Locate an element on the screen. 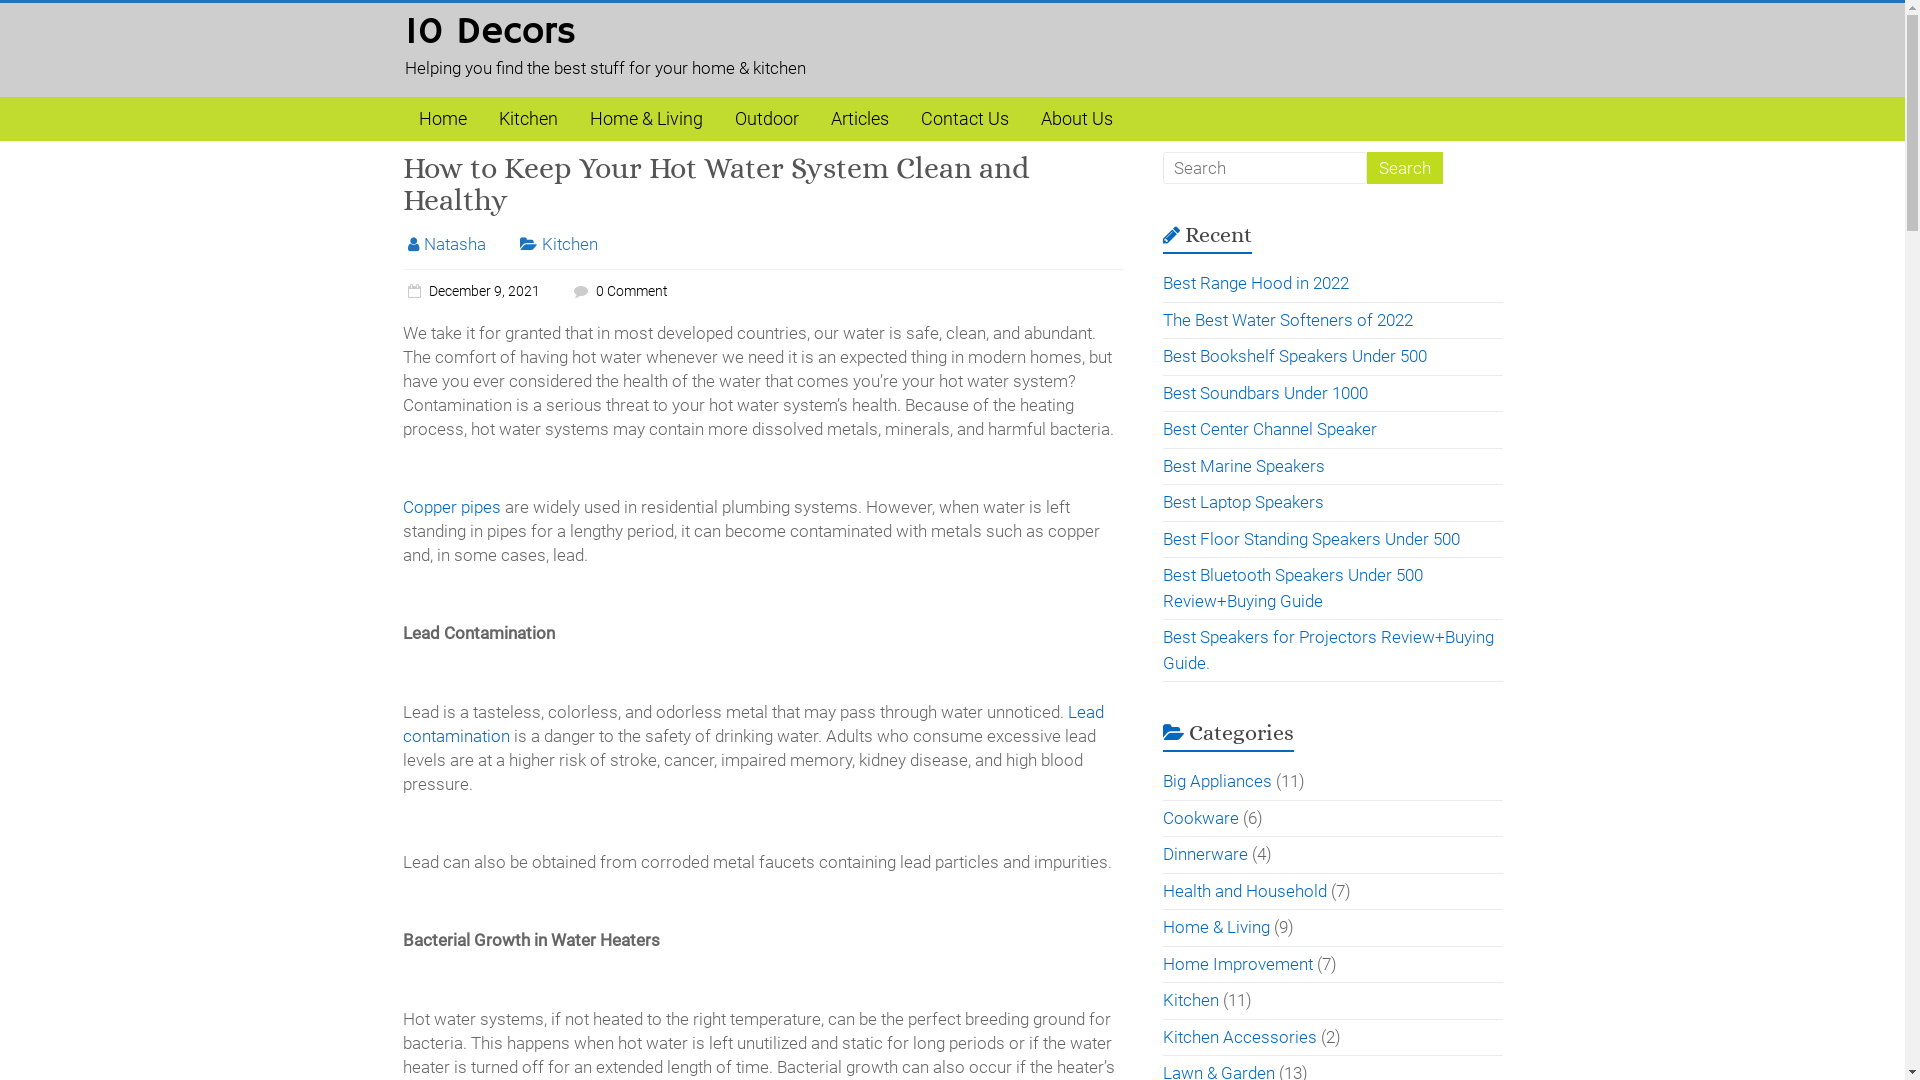  Big Appliances is located at coordinates (1218, 781).